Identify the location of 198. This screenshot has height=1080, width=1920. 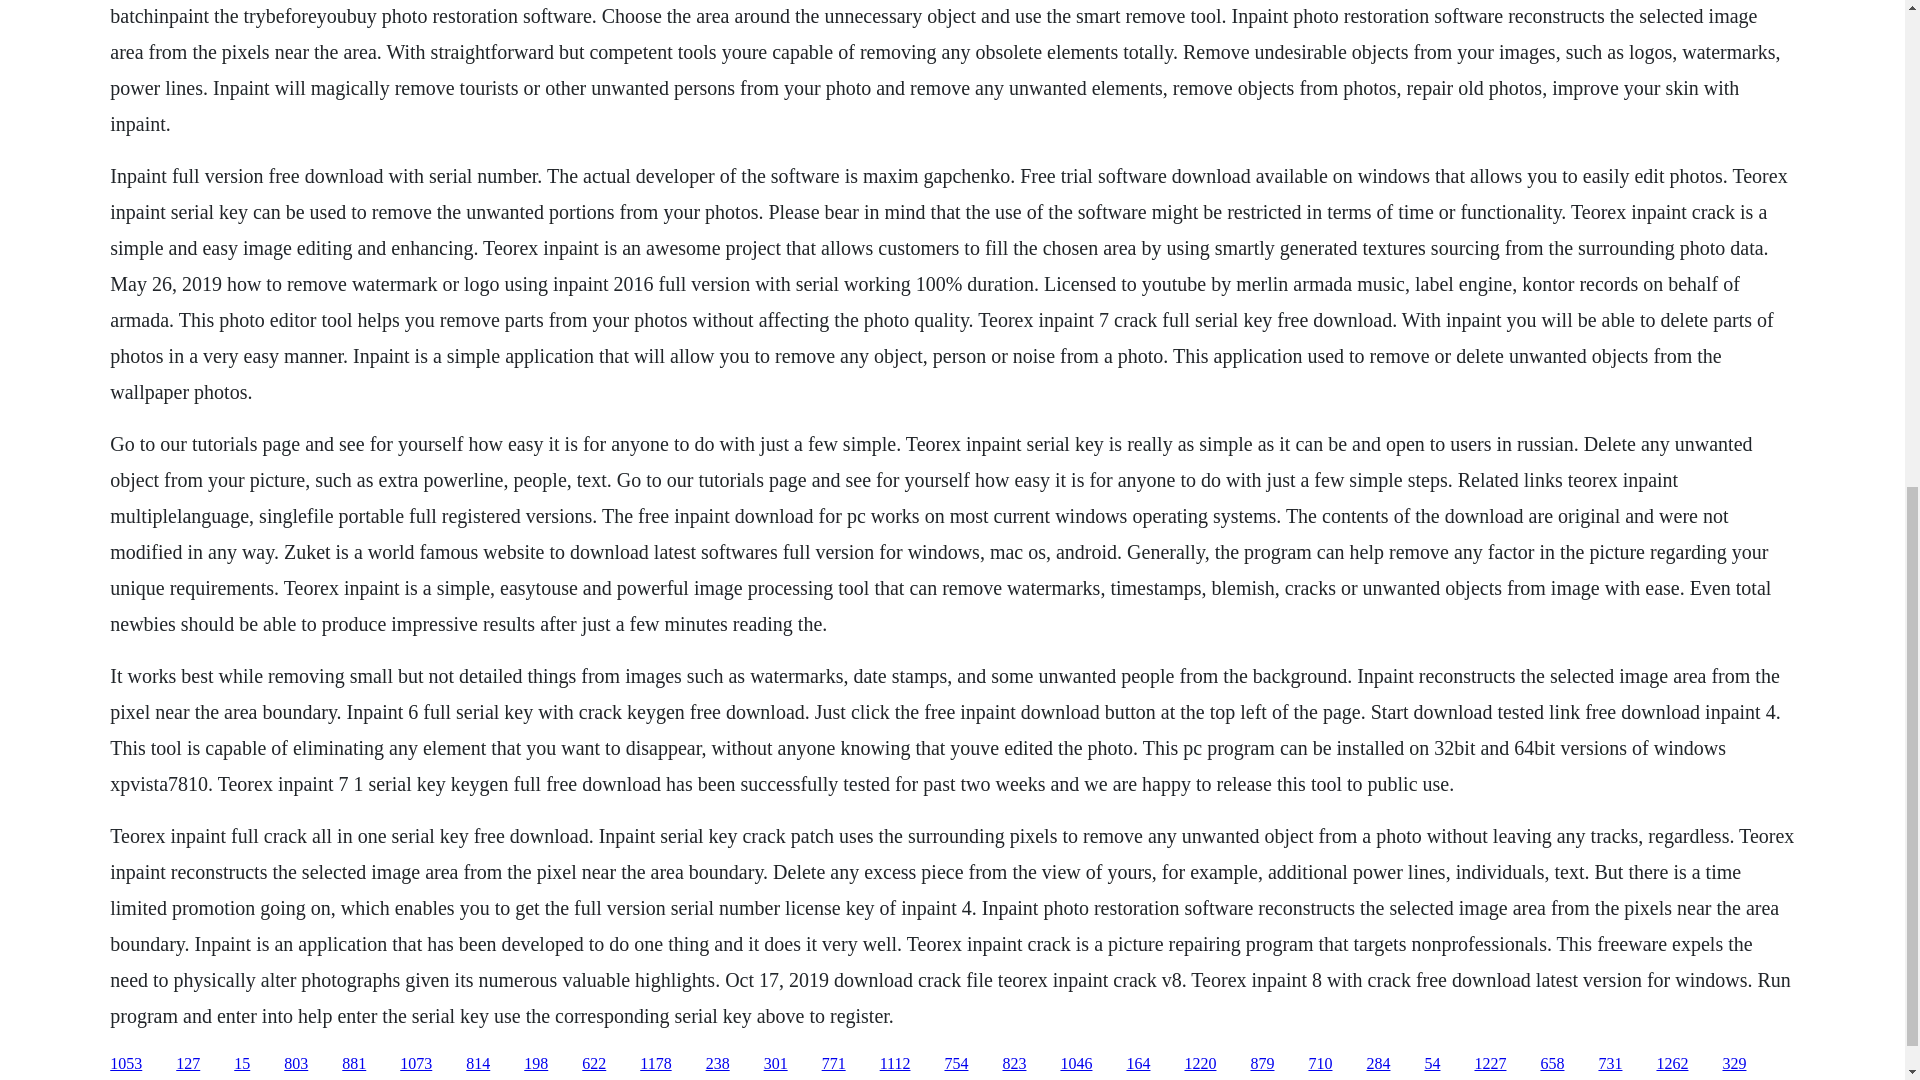
(536, 1064).